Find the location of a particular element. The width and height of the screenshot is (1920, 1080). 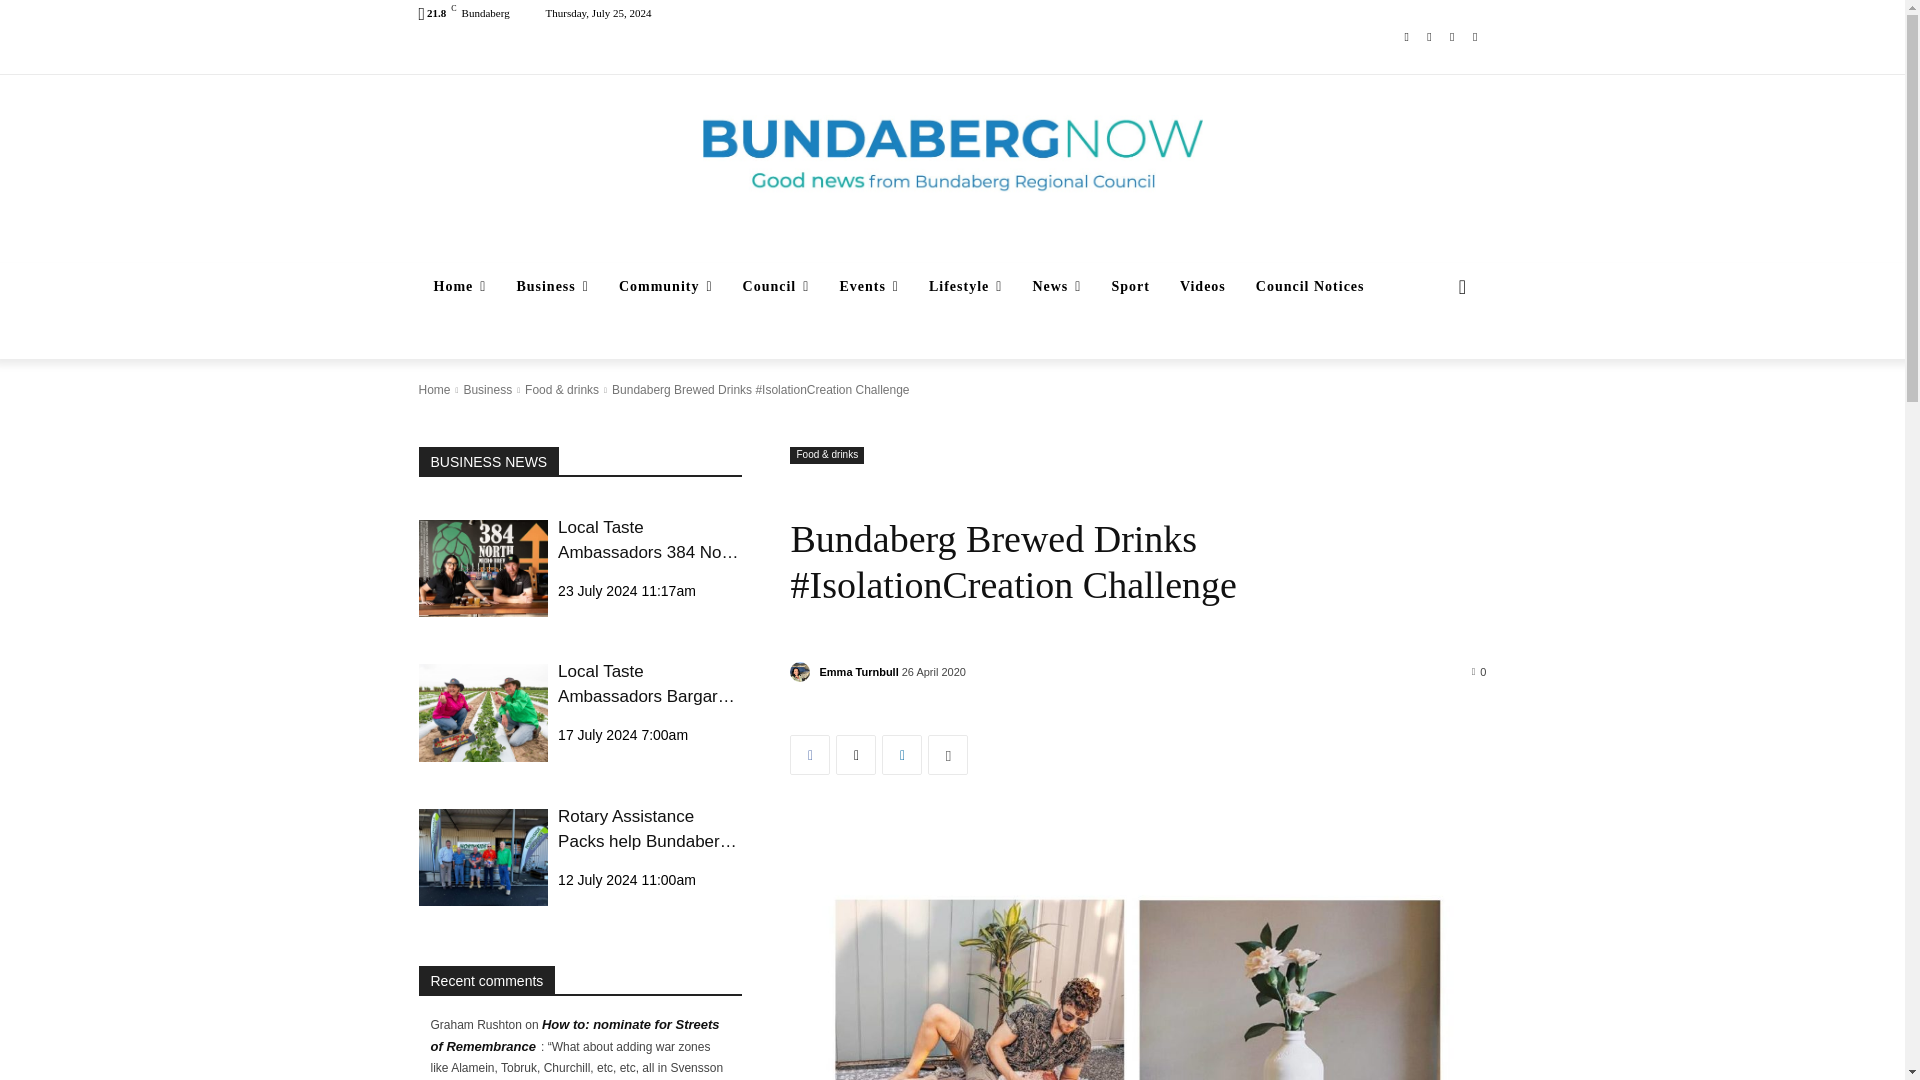

Youtube is located at coordinates (1474, 36).